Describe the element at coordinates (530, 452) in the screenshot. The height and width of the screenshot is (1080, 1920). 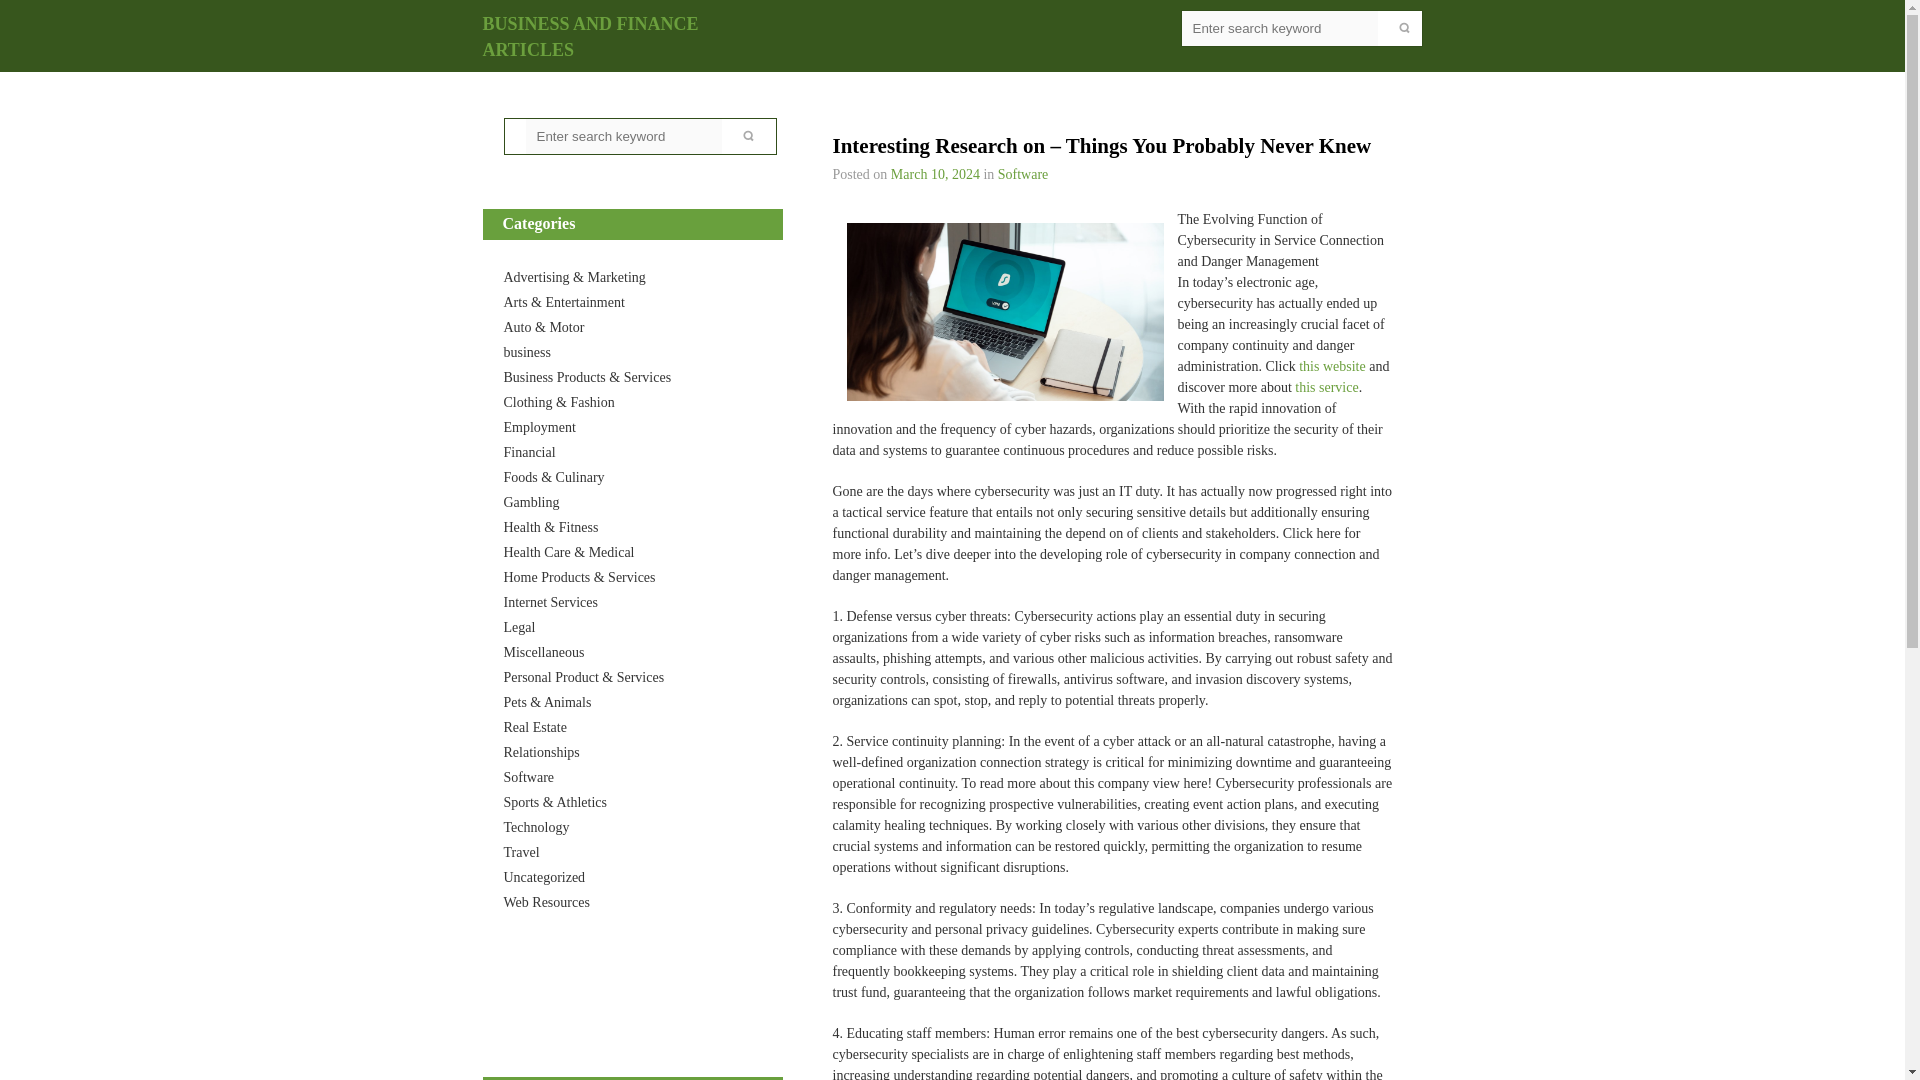
I see `Financial` at that location.